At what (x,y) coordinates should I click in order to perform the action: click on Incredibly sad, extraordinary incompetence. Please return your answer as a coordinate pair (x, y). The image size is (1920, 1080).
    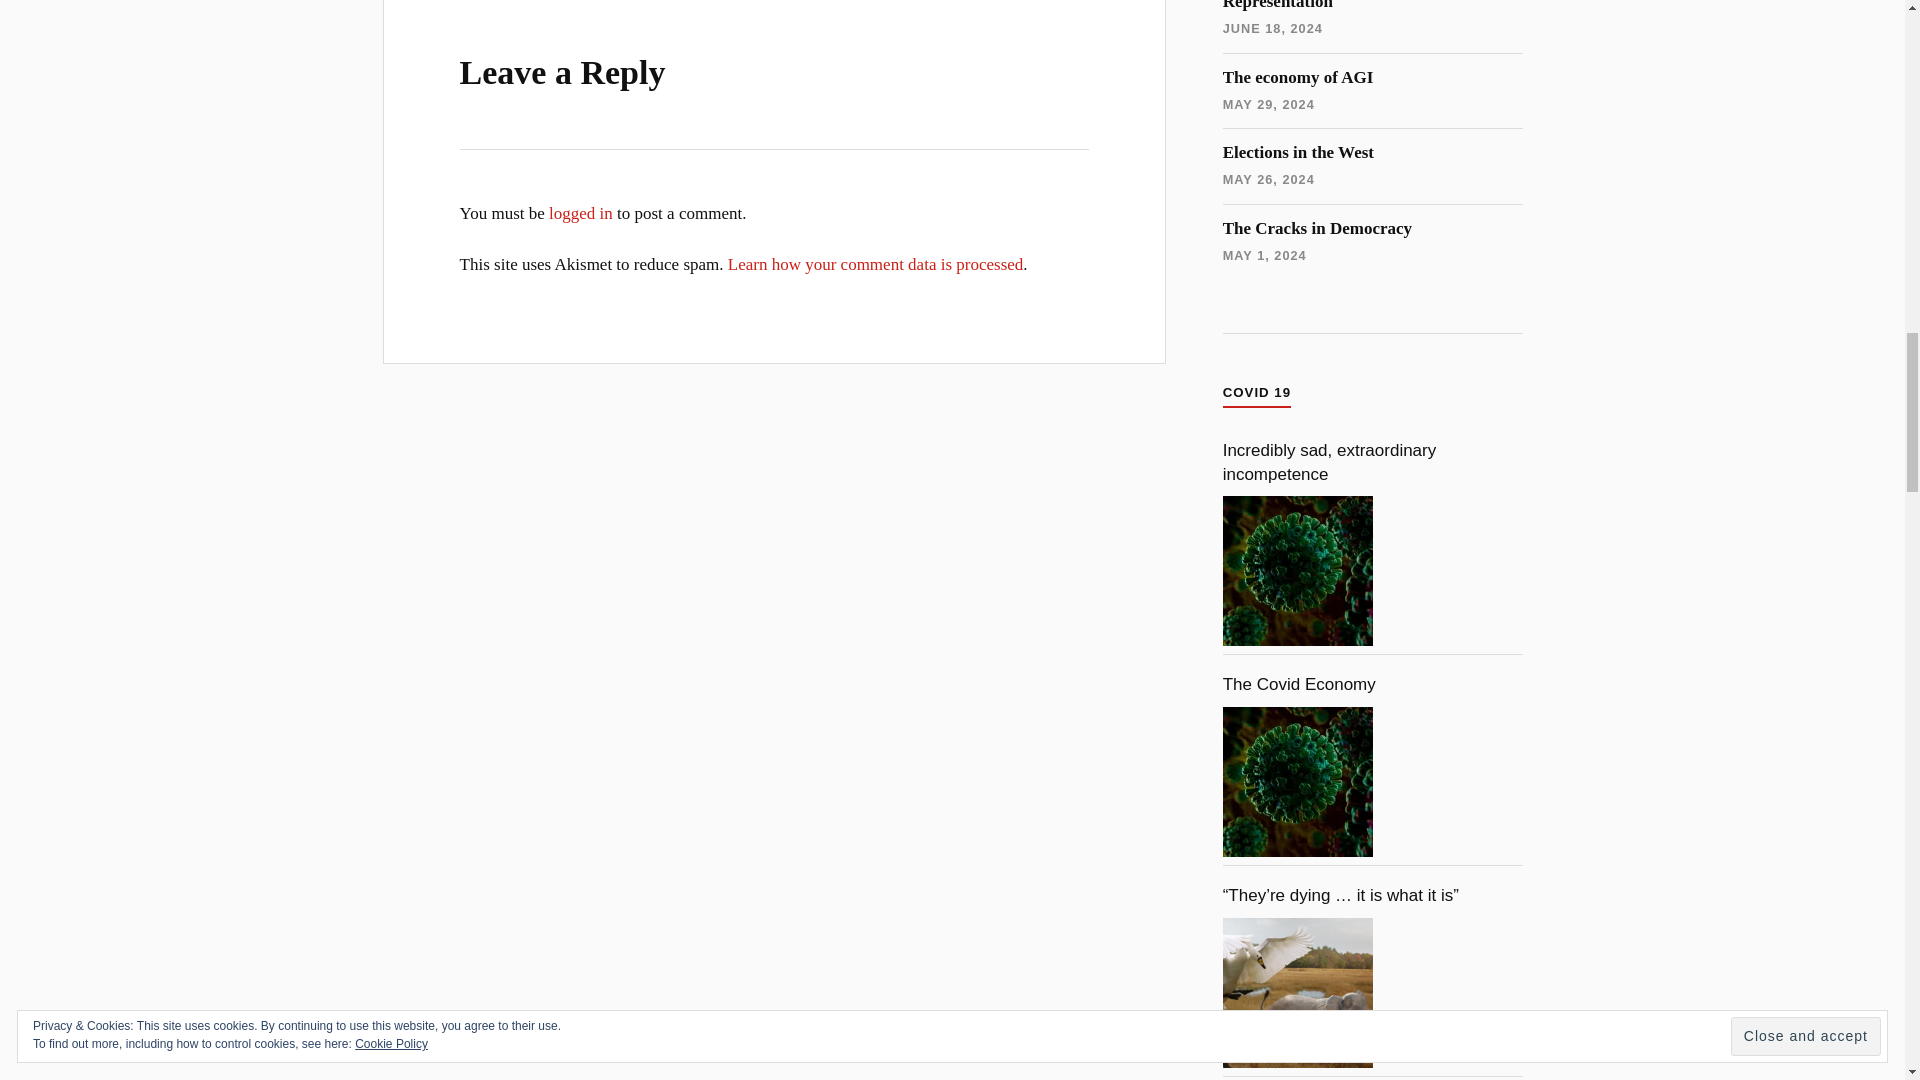
    Looking at the image, I should click on (1298, 570).